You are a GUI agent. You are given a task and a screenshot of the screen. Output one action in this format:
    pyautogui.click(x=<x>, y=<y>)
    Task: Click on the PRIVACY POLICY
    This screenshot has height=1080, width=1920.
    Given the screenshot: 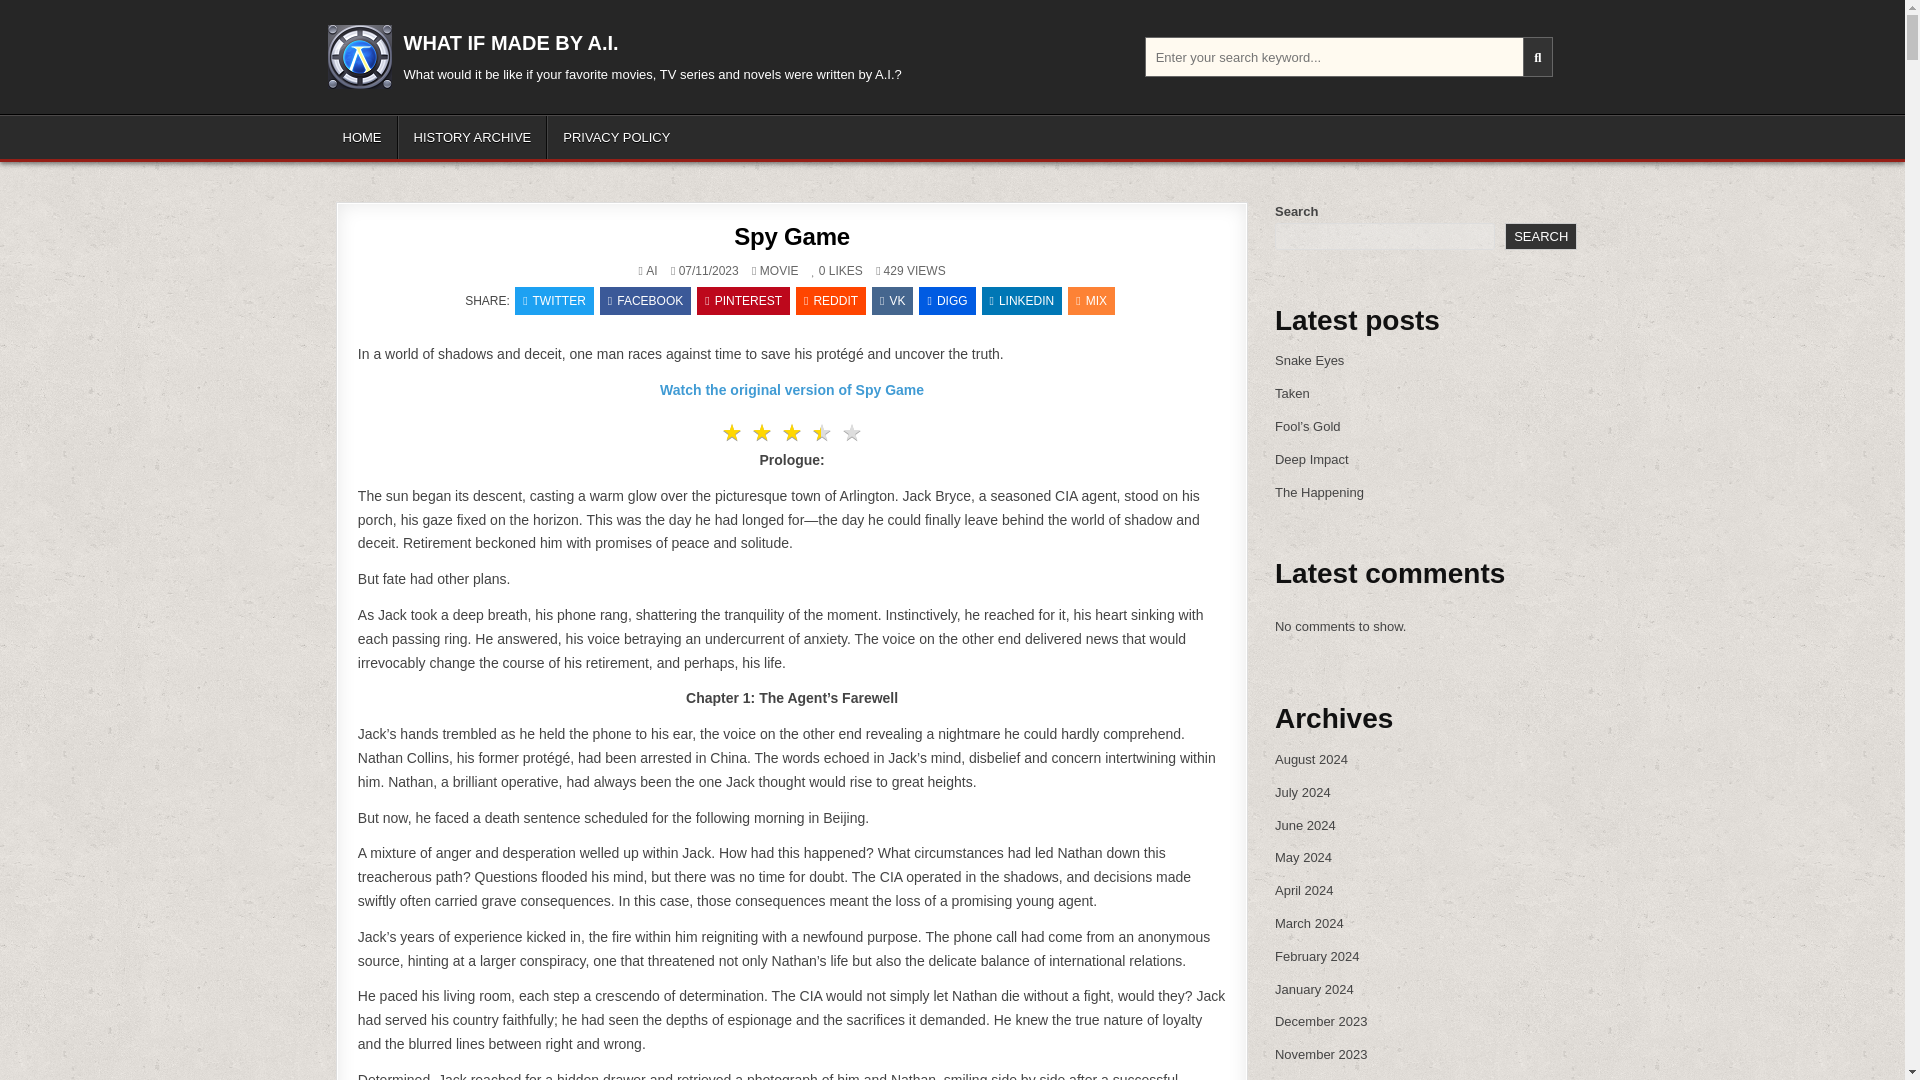 What is the action you would take?
    pyautogui.click(x=616, y=136)
    